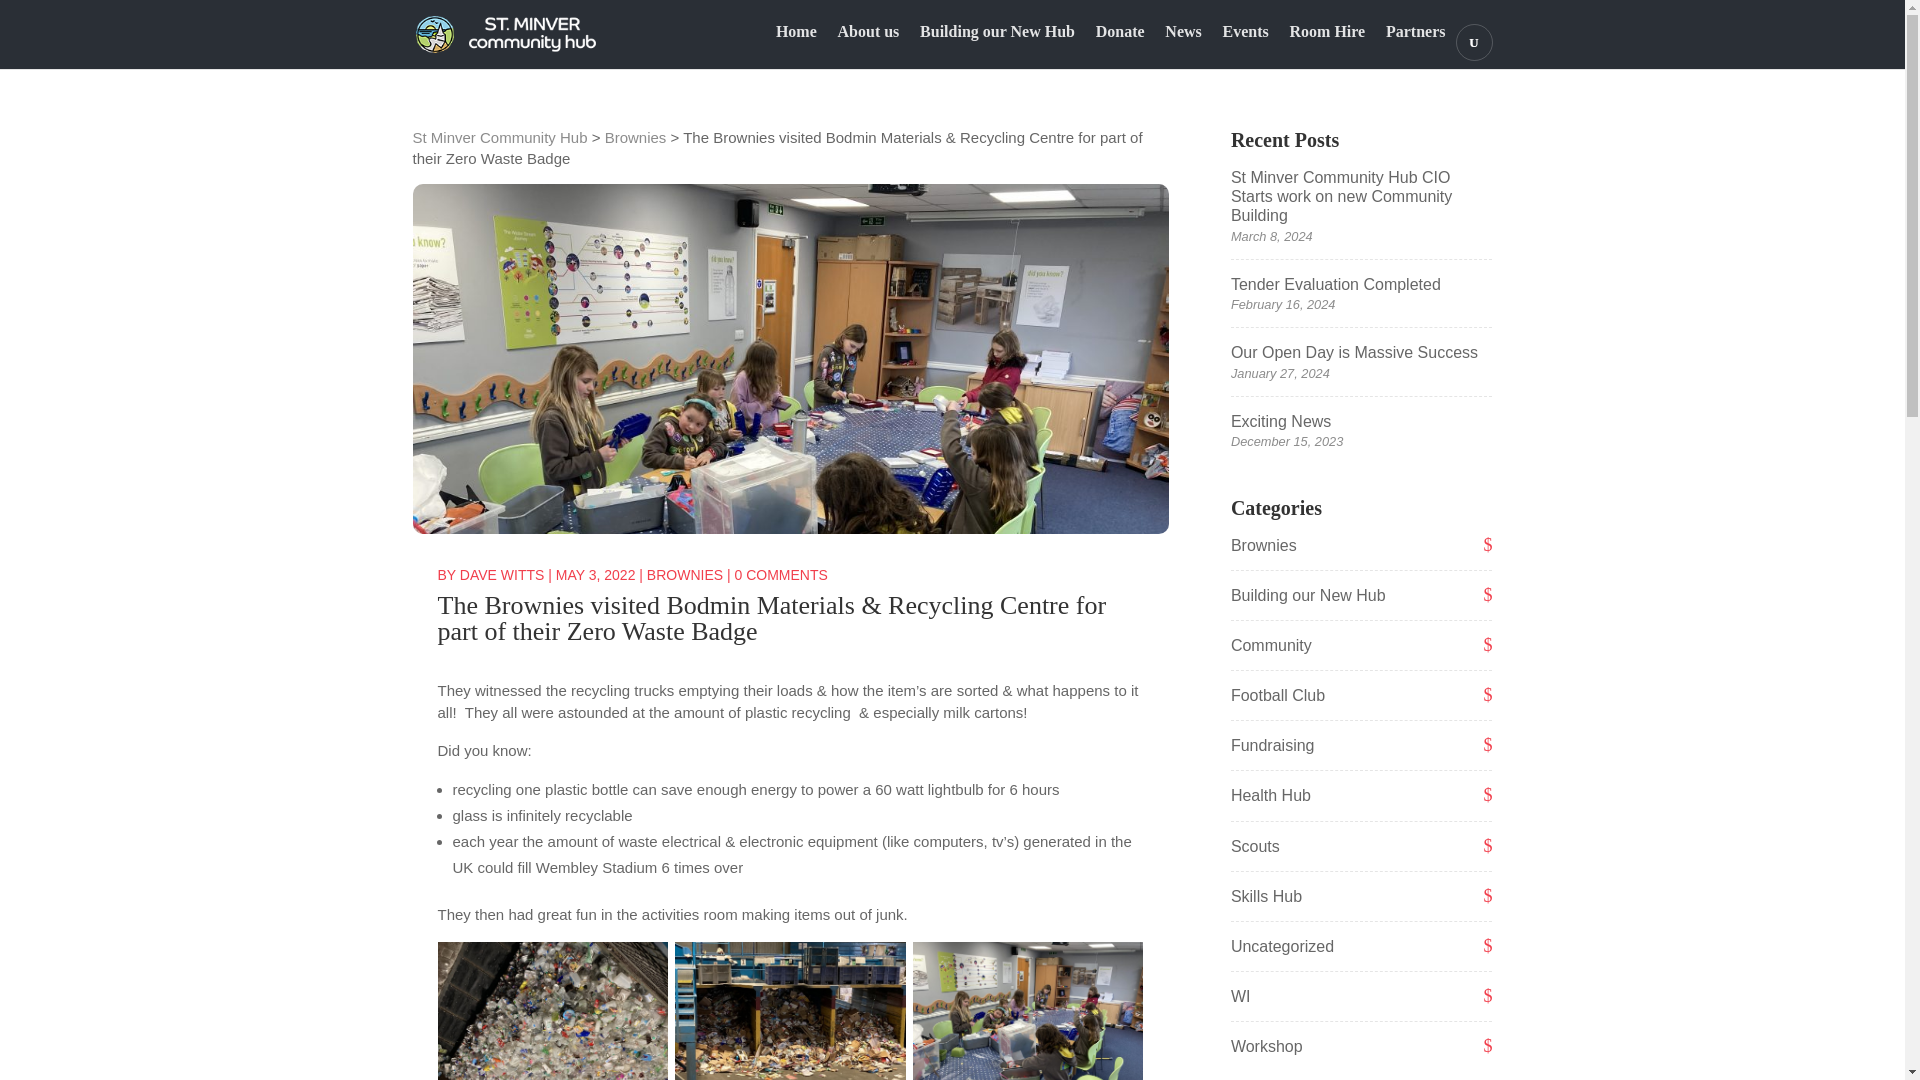 The width and height of the screenshot is (1920, 1080). I want to click on DAVE WITTS, so click(502, 575).